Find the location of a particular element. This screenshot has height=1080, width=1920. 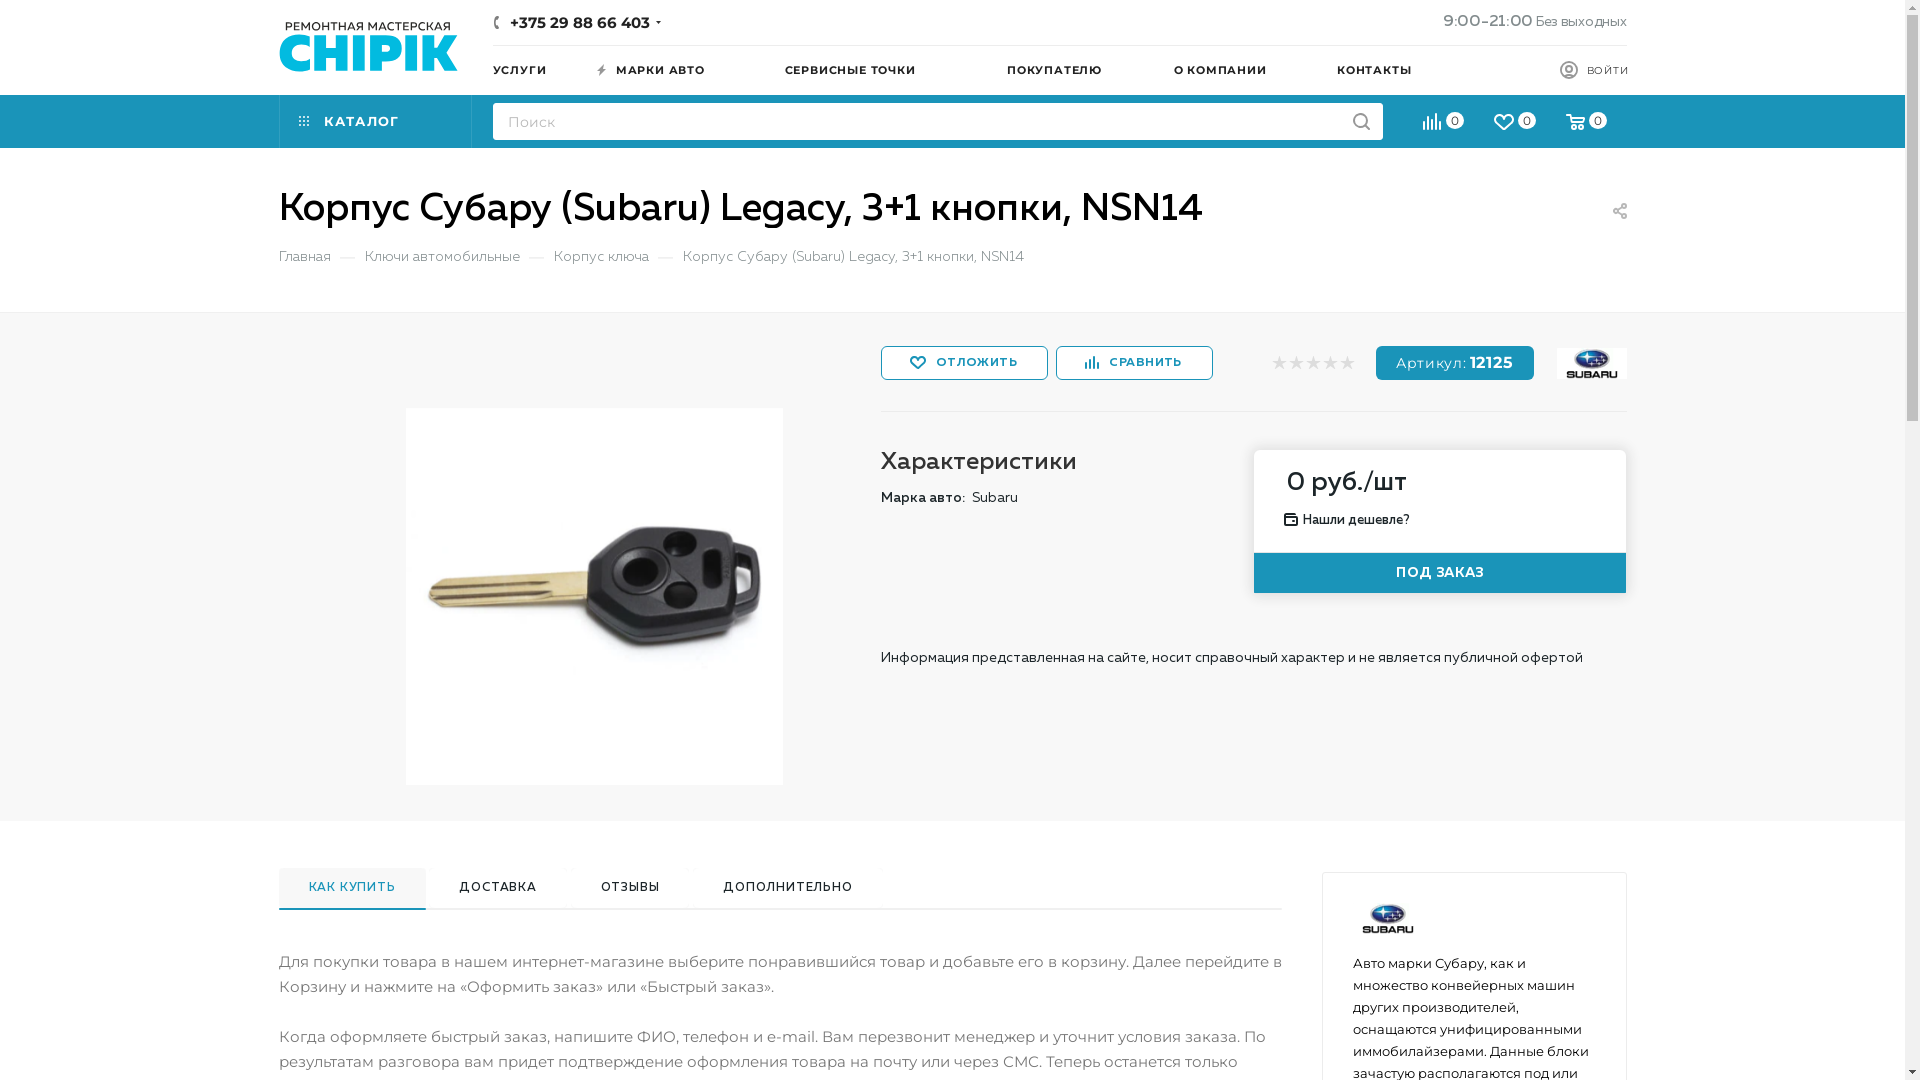

Subaru is located at coordinates (1591, 364).